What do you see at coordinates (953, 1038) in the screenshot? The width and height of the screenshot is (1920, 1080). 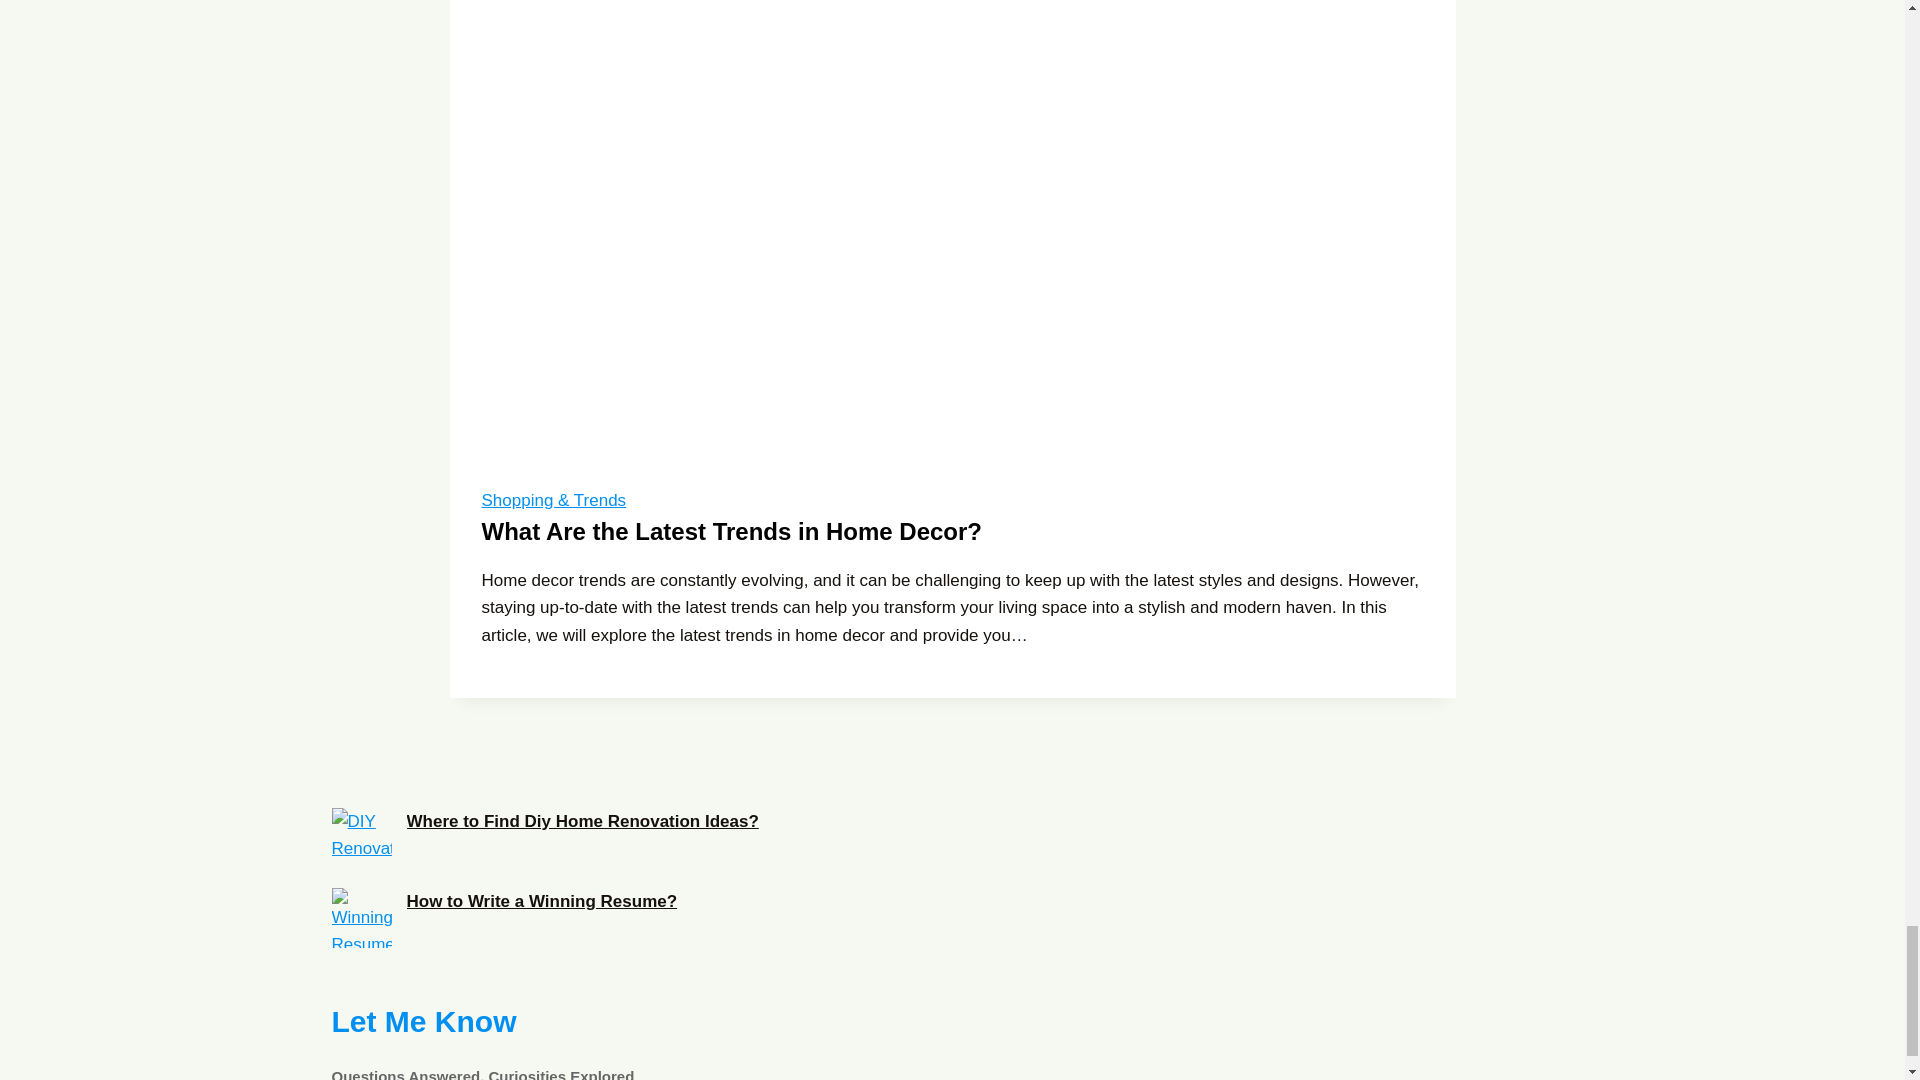 I see `Where to Find Diy Home Renovation Ideas?` at bounding box center [953, 1038].